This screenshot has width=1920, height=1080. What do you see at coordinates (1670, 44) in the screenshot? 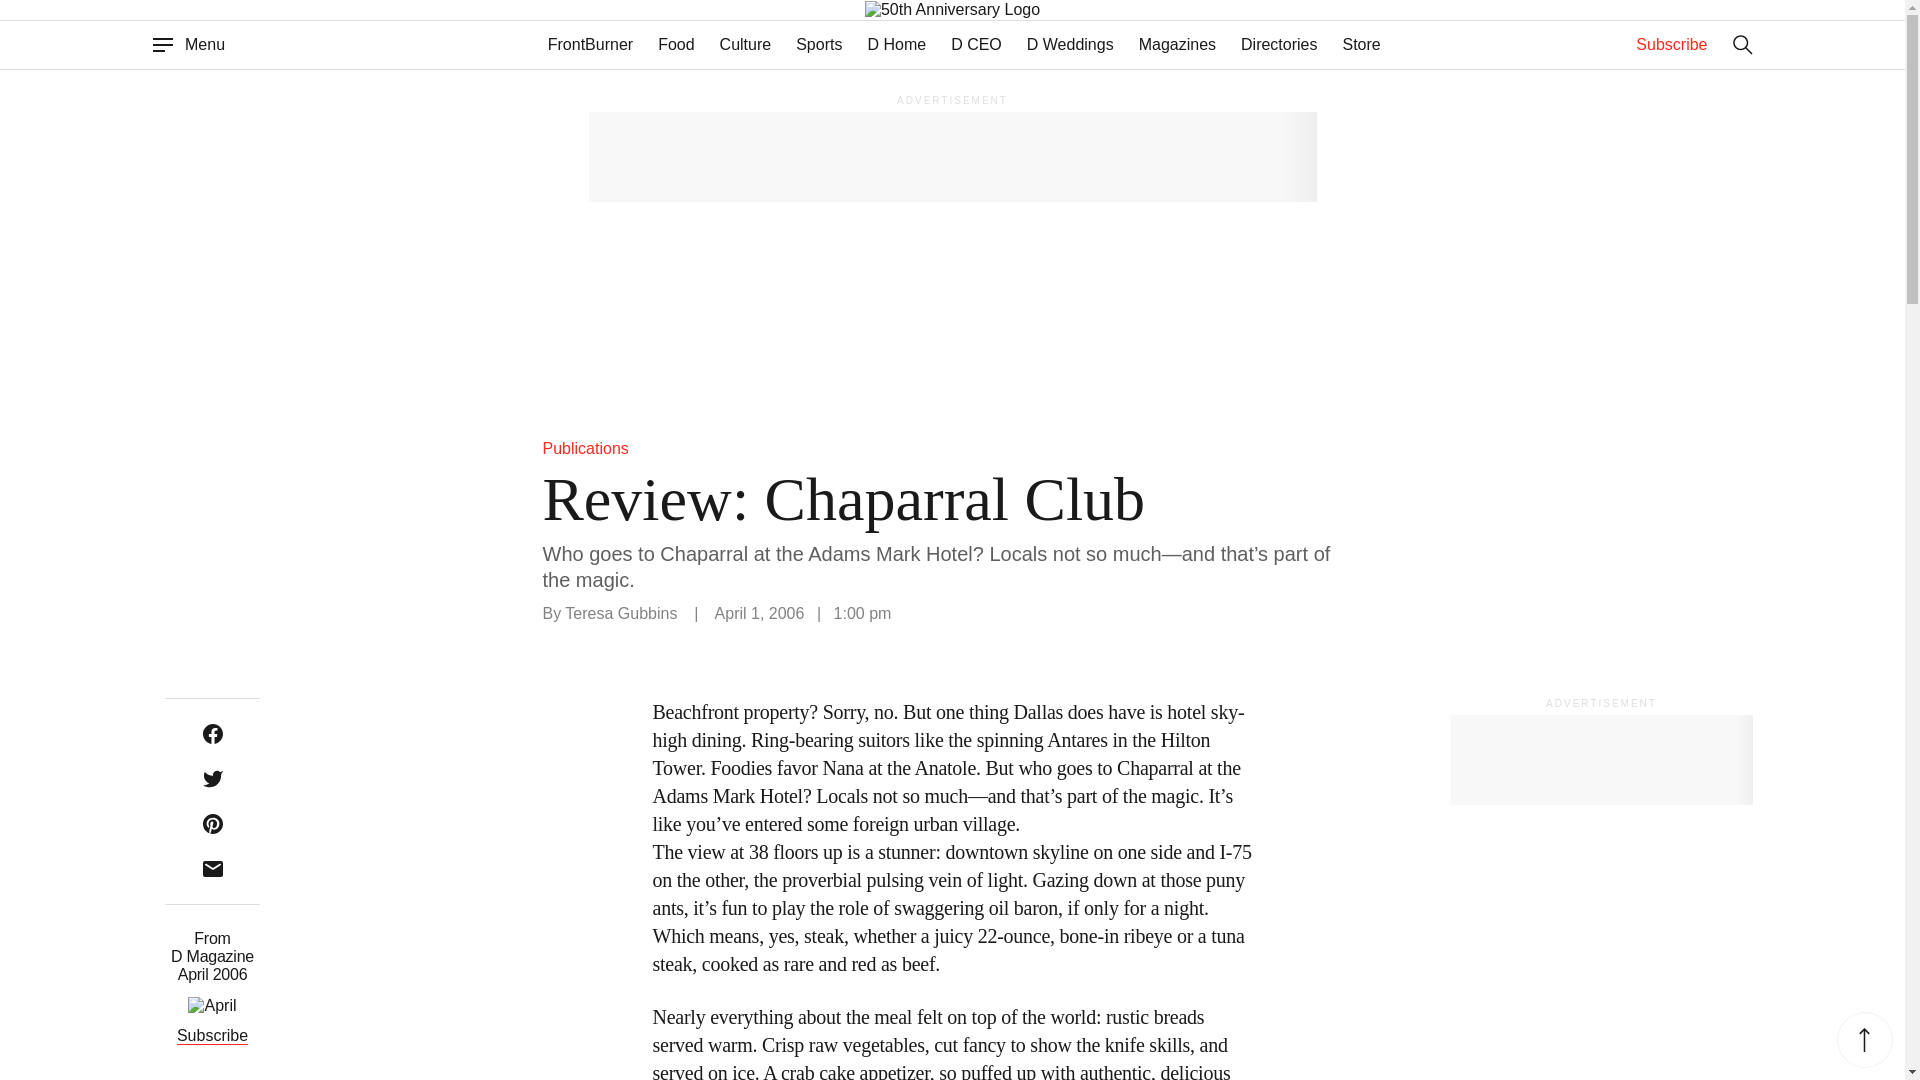
I see `Subscribe` at bounding box center [1670, 44].